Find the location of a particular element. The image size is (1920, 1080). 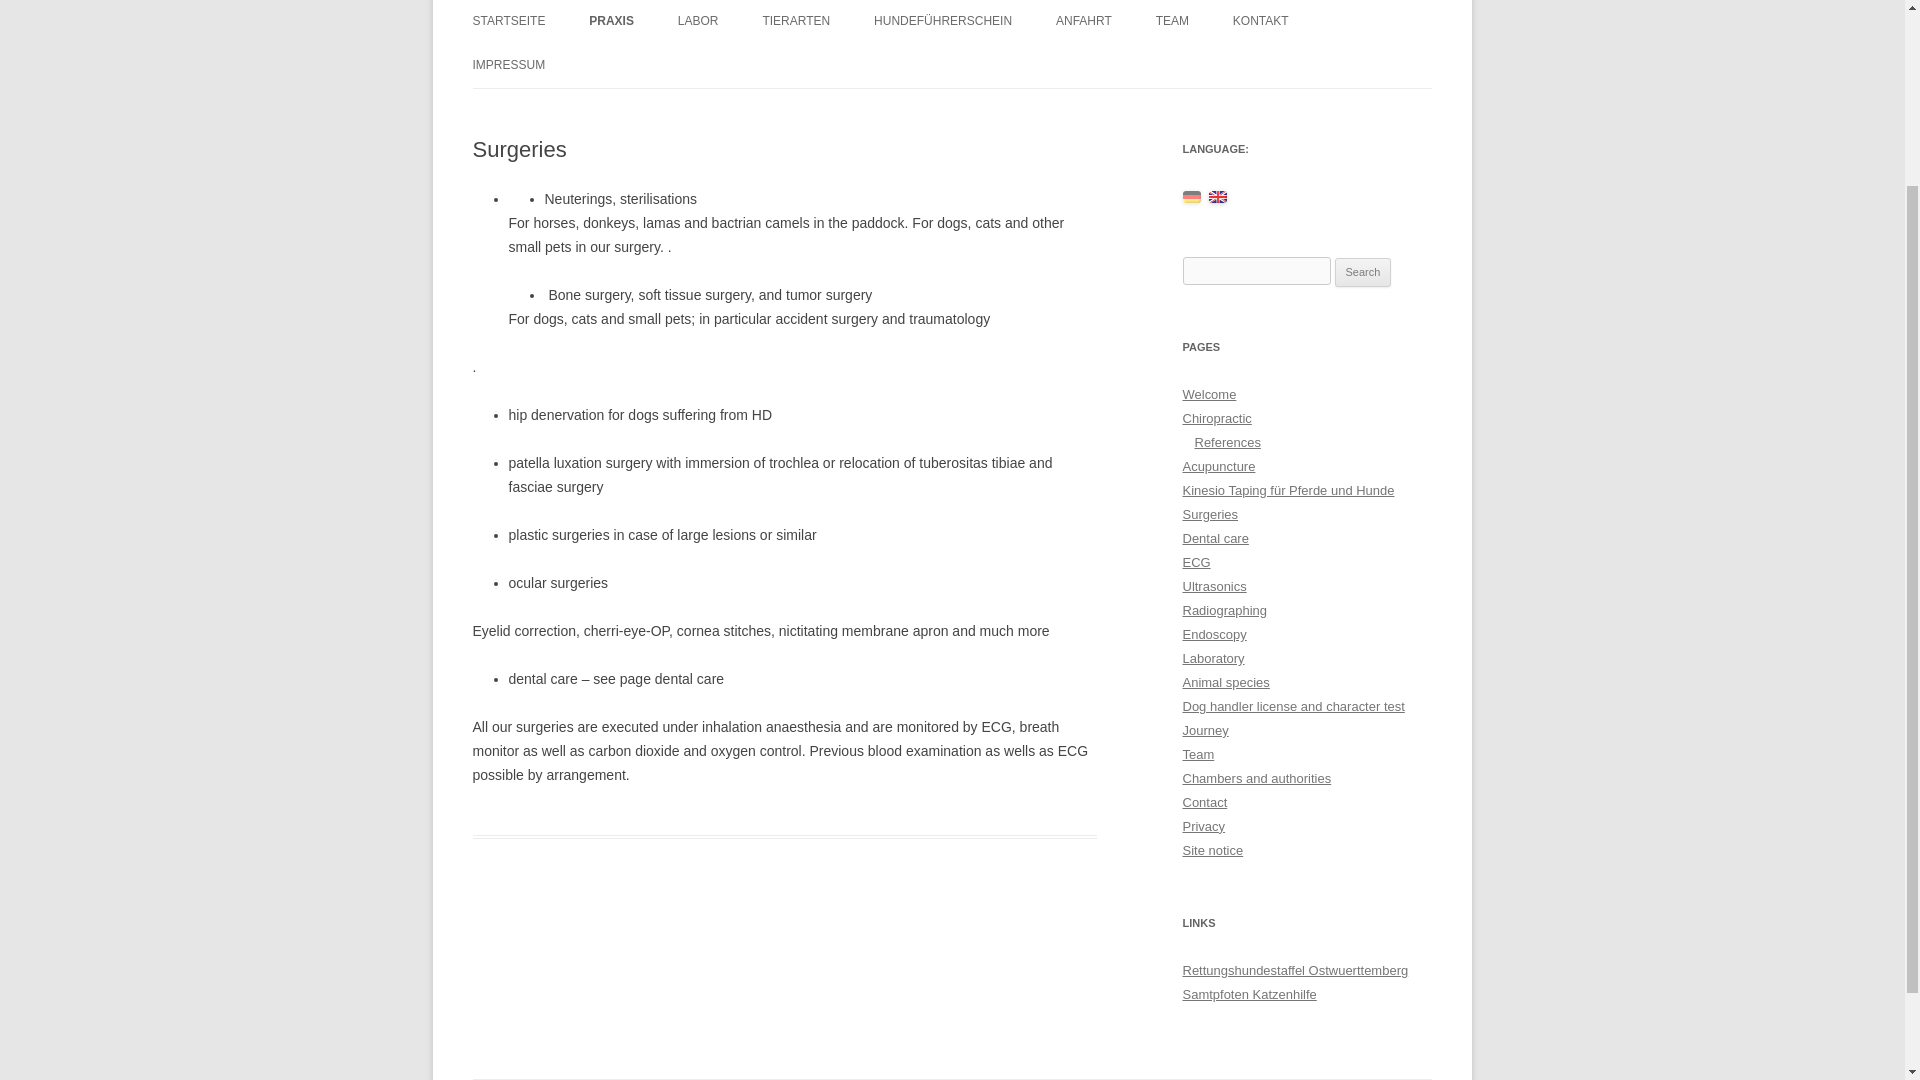

Chiropractic is located at coordinates (1216, 418).